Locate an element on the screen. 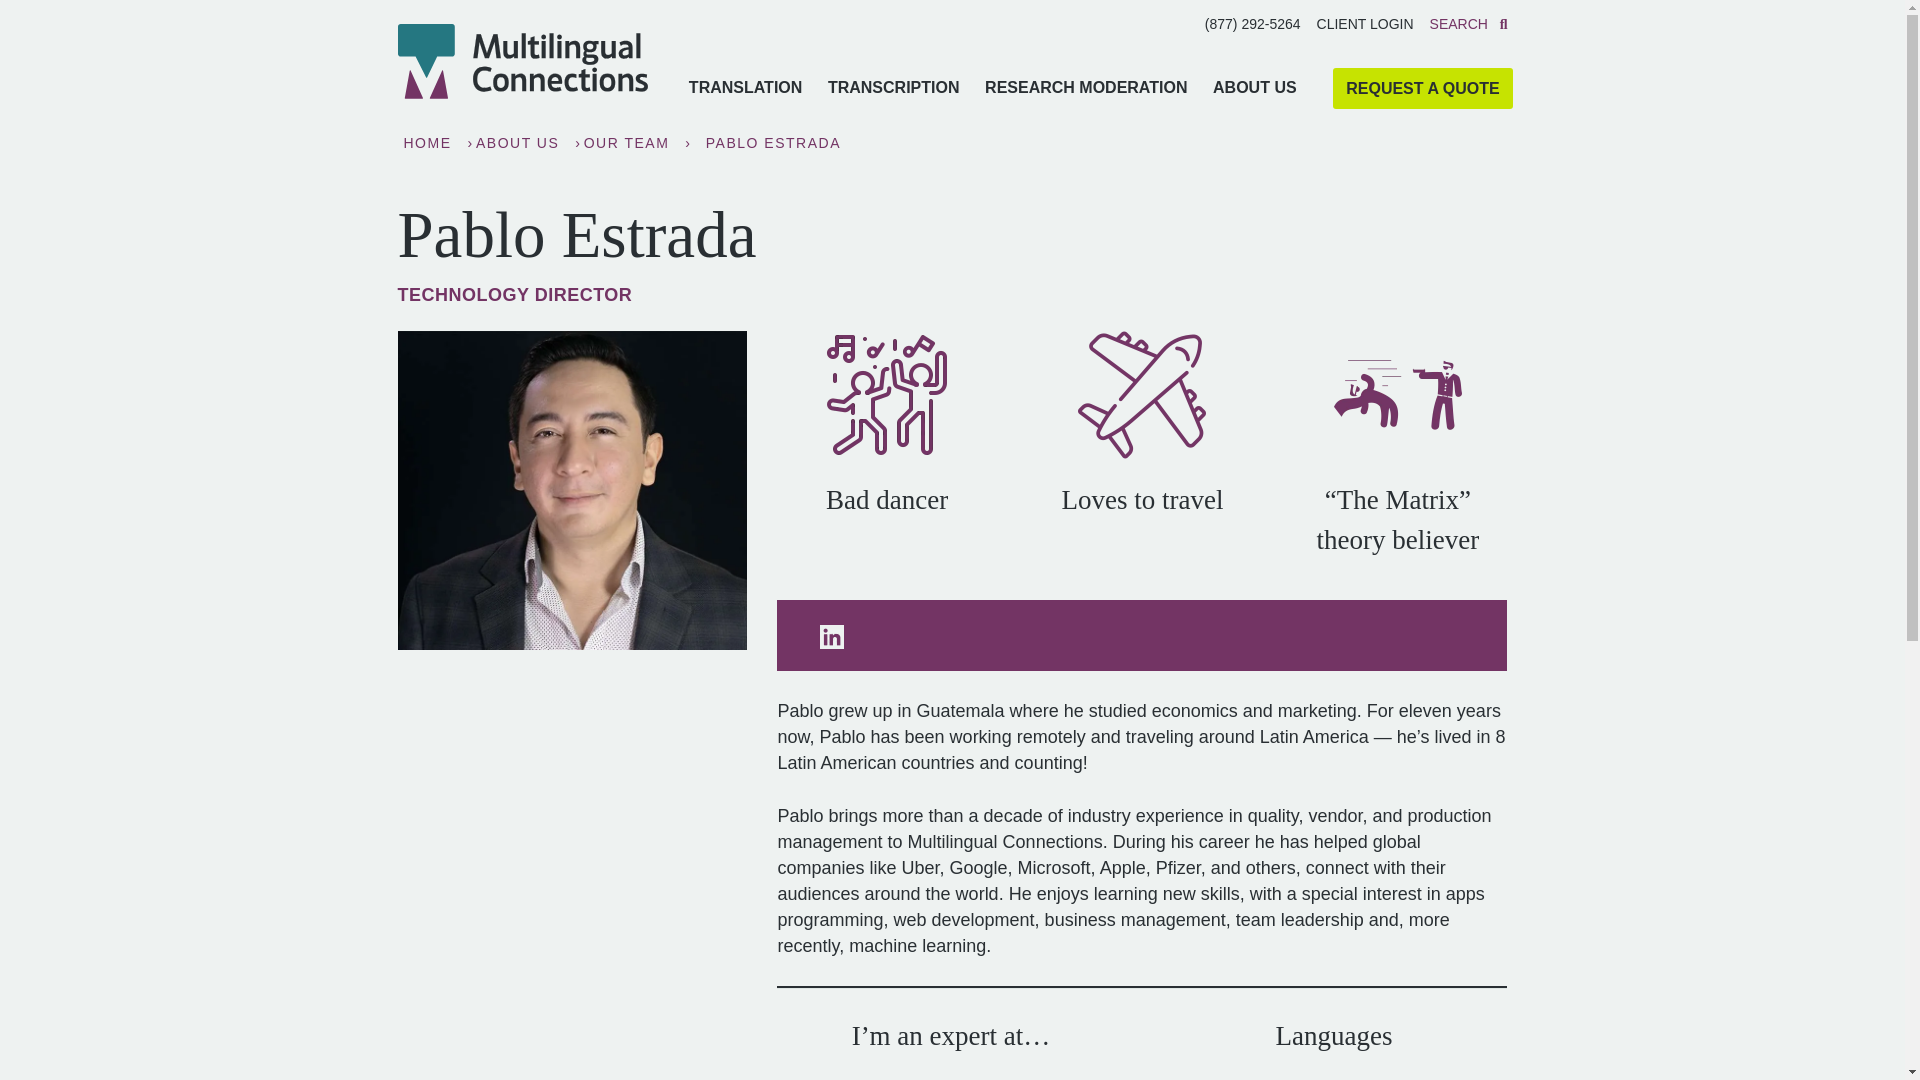  HOME is located at coordinates (427, 143).